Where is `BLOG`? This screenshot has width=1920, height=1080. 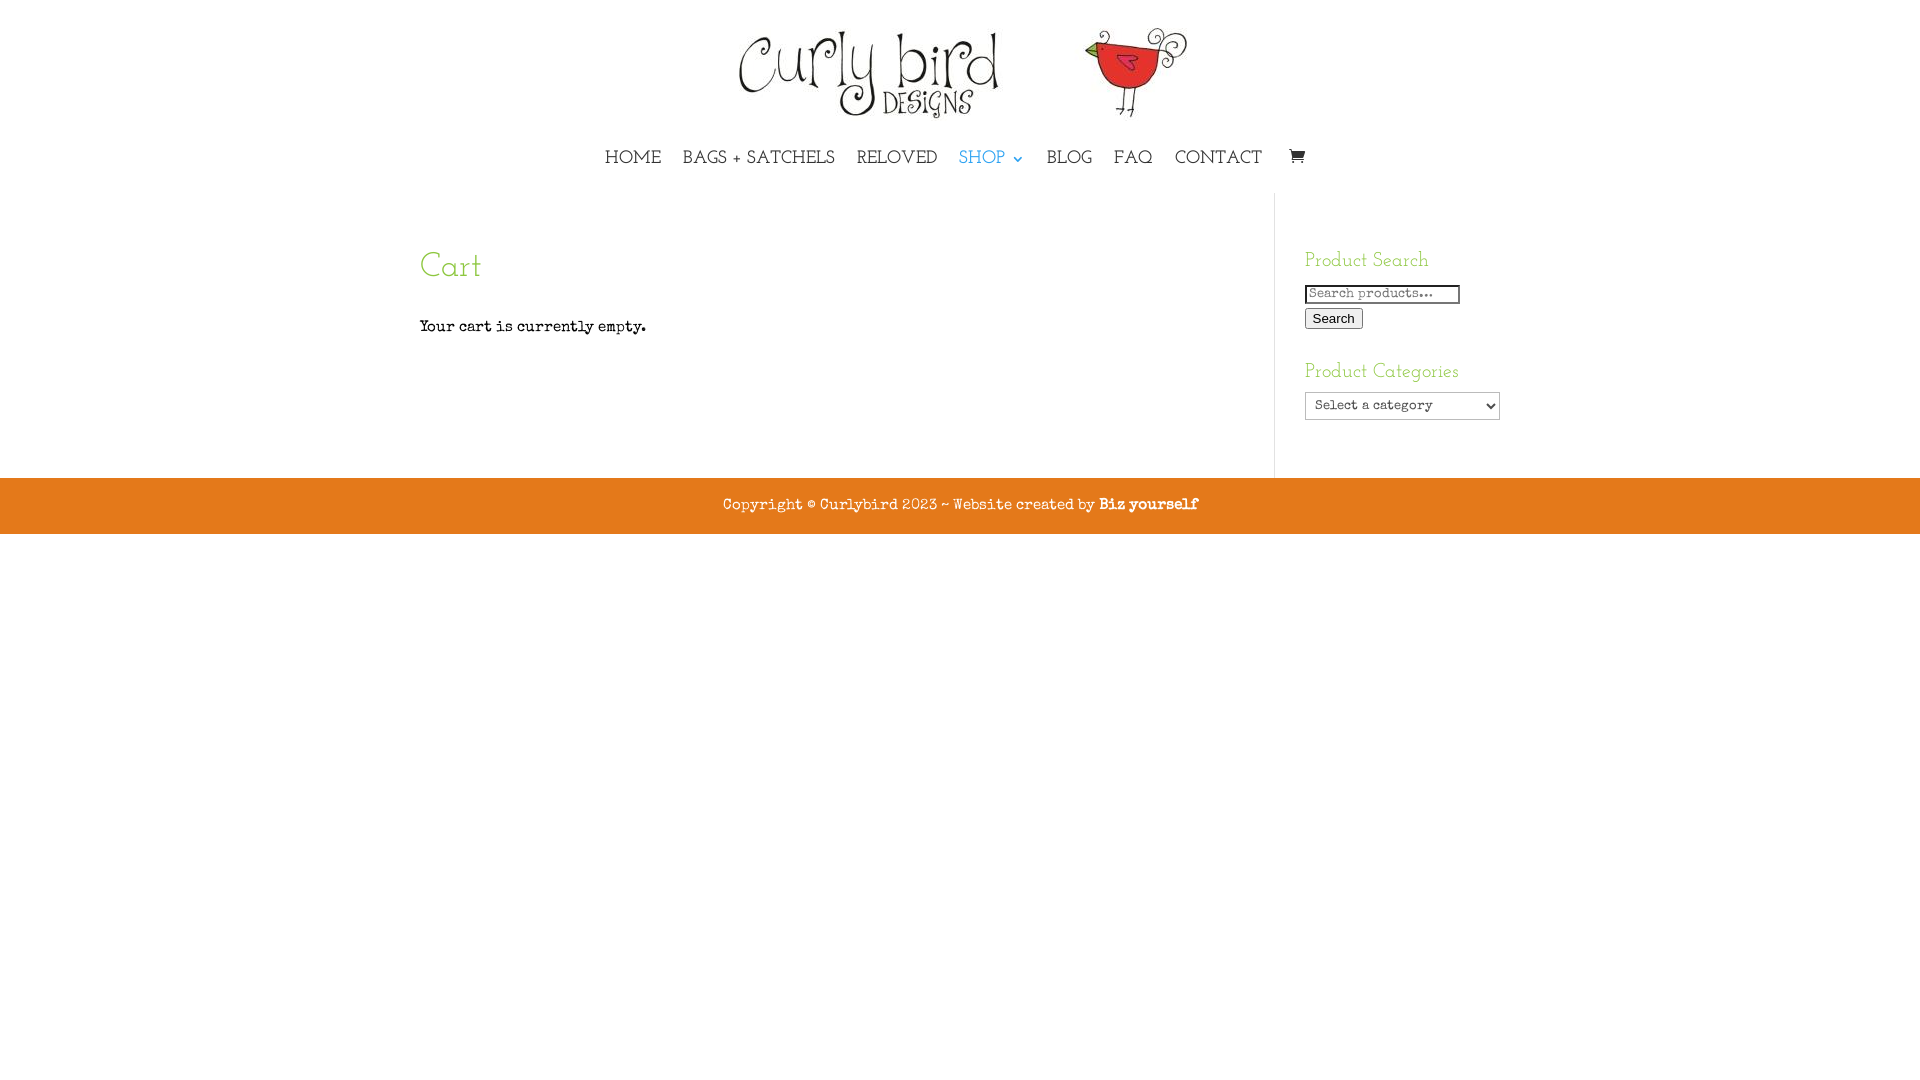
BLOG is located at coordinates (1070, 172).